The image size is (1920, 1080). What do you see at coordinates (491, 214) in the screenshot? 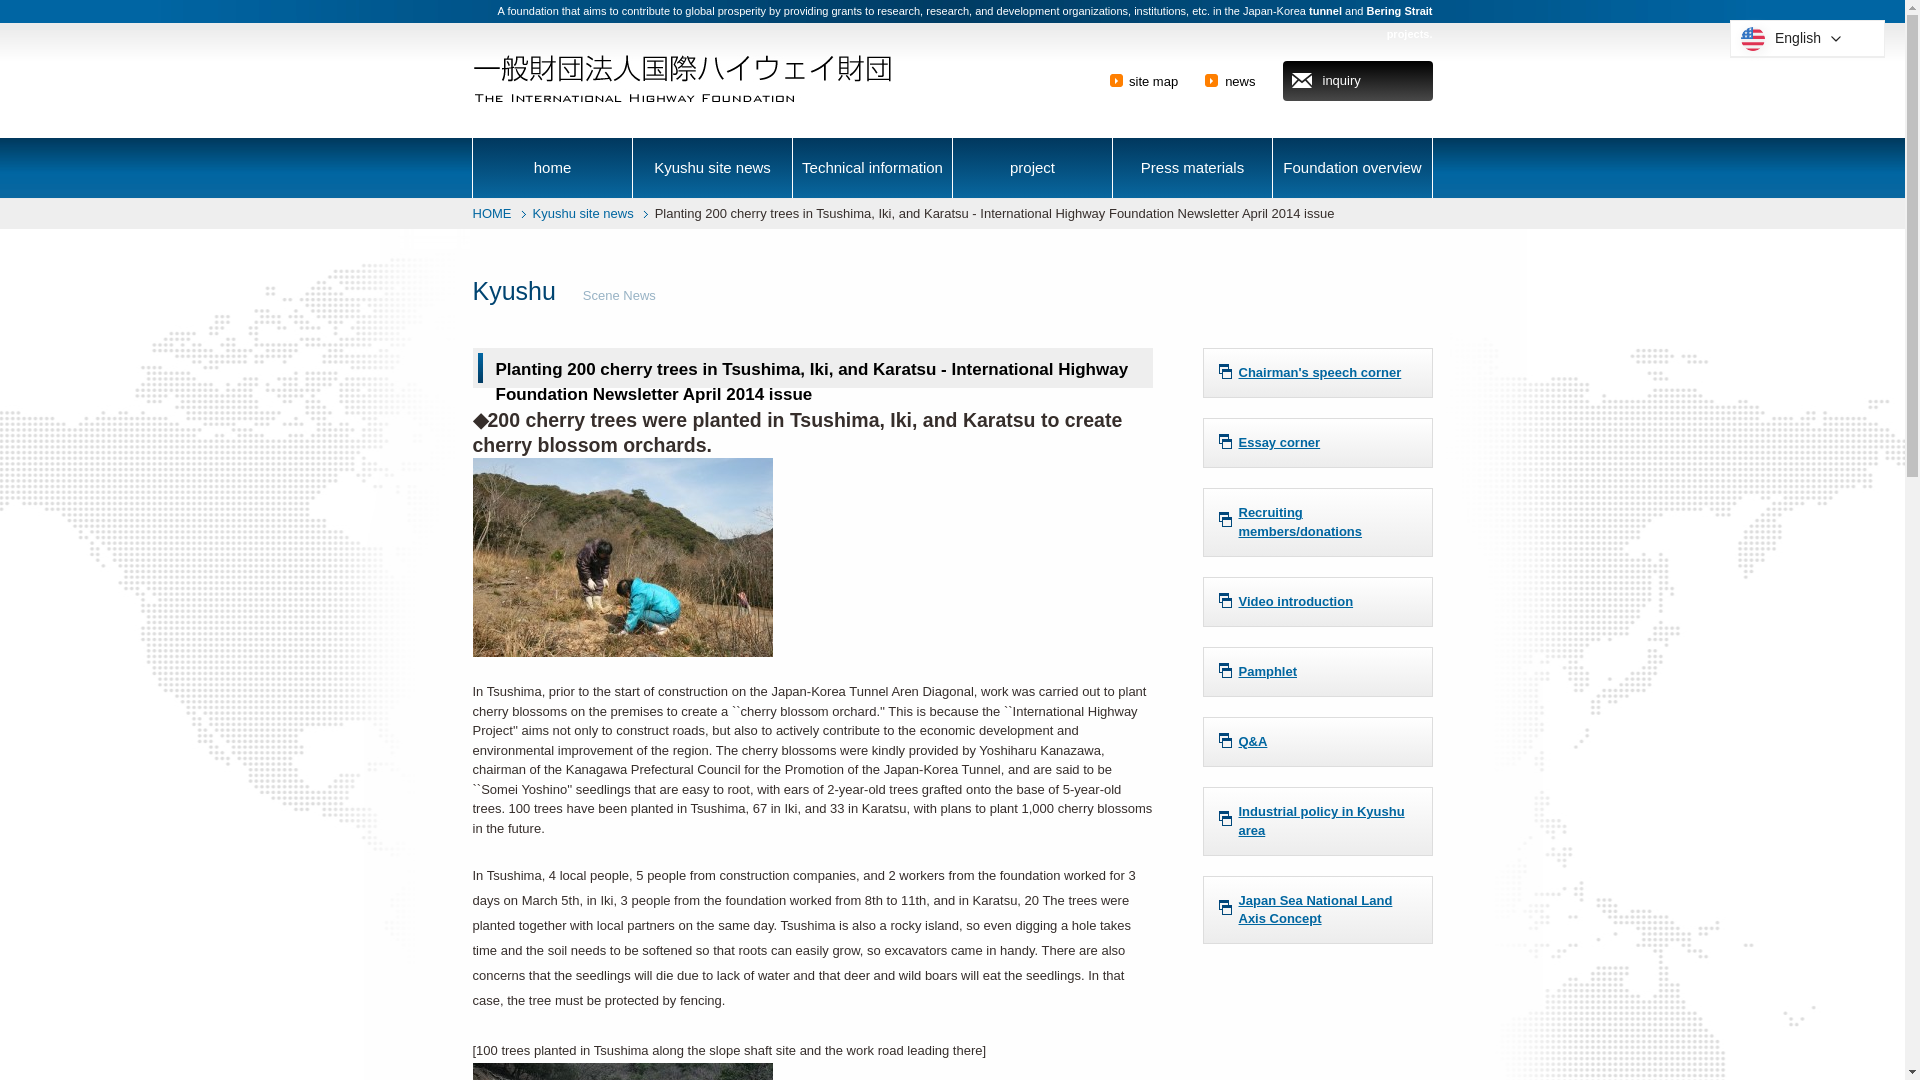
I see `HOME` at bounding box center [491, 214].